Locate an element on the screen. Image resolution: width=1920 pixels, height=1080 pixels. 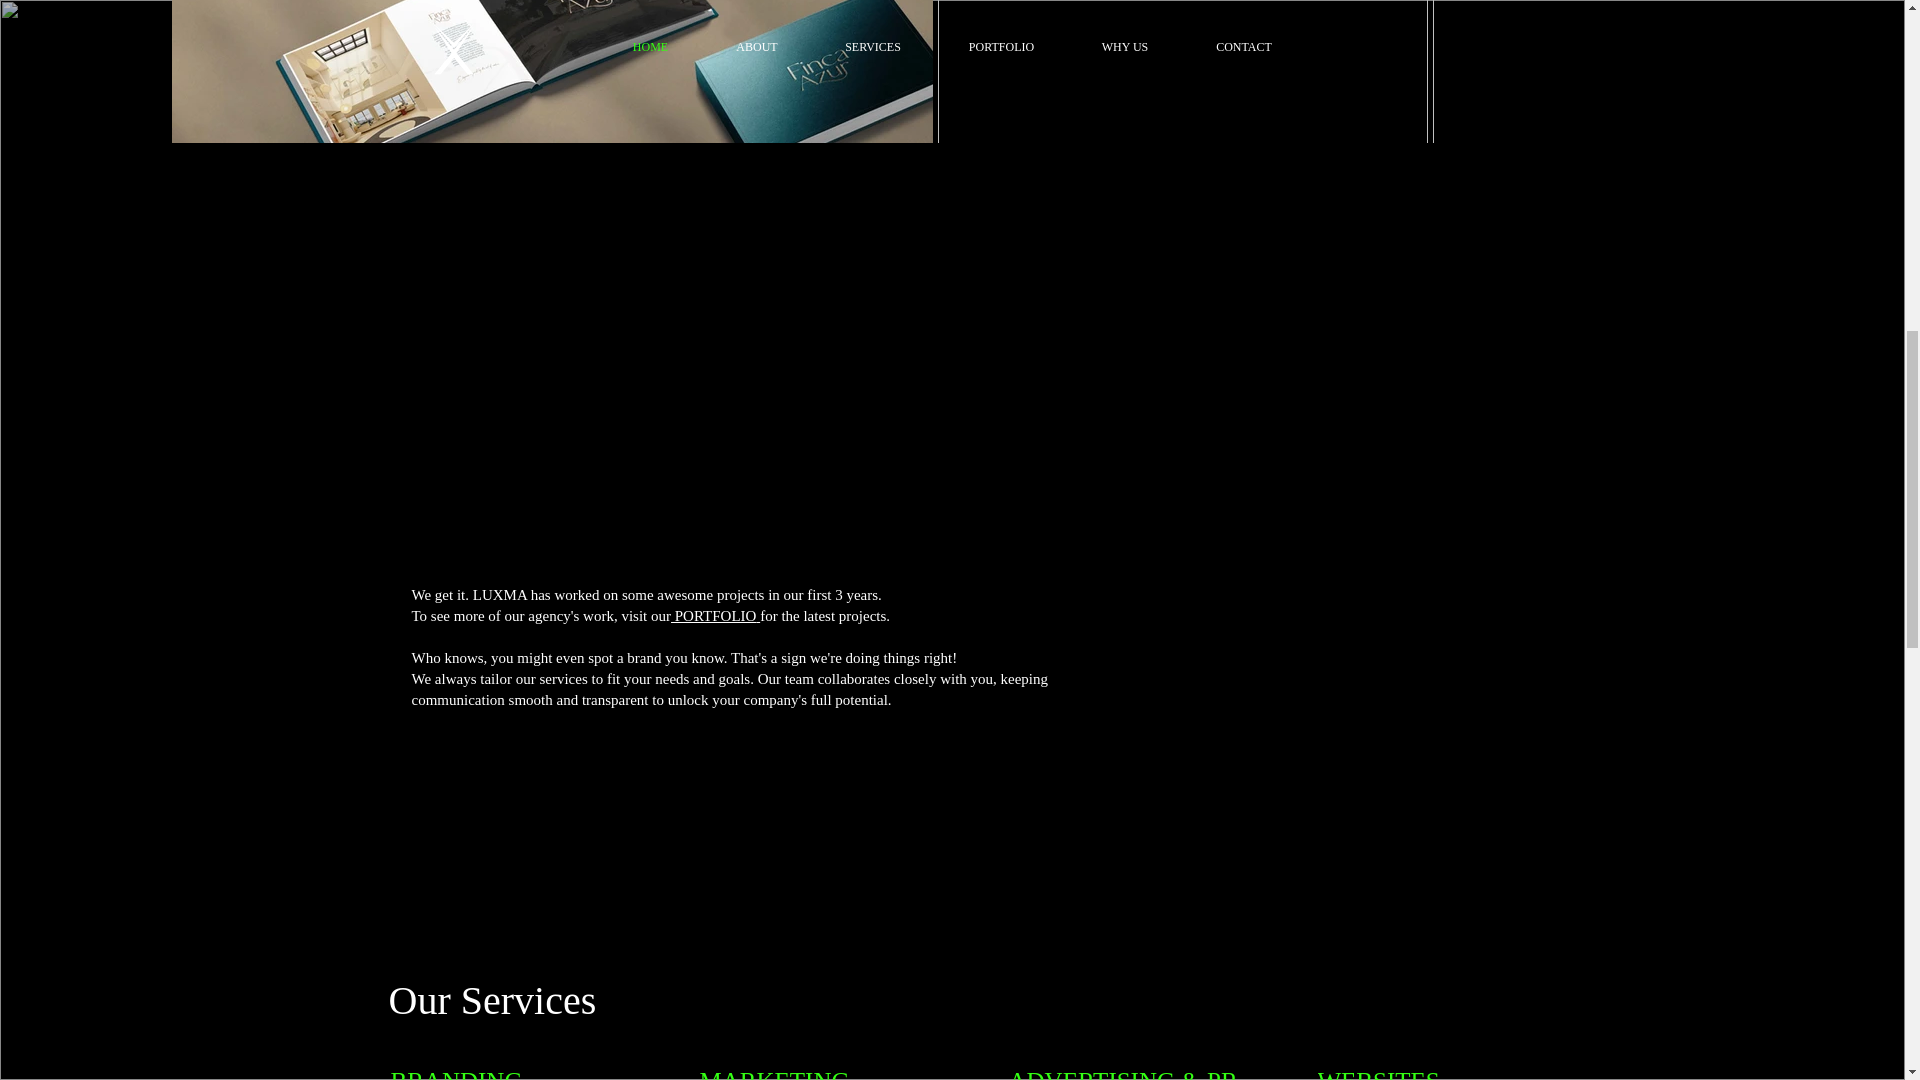
WEBSITES is located at coordinates (706, 366).